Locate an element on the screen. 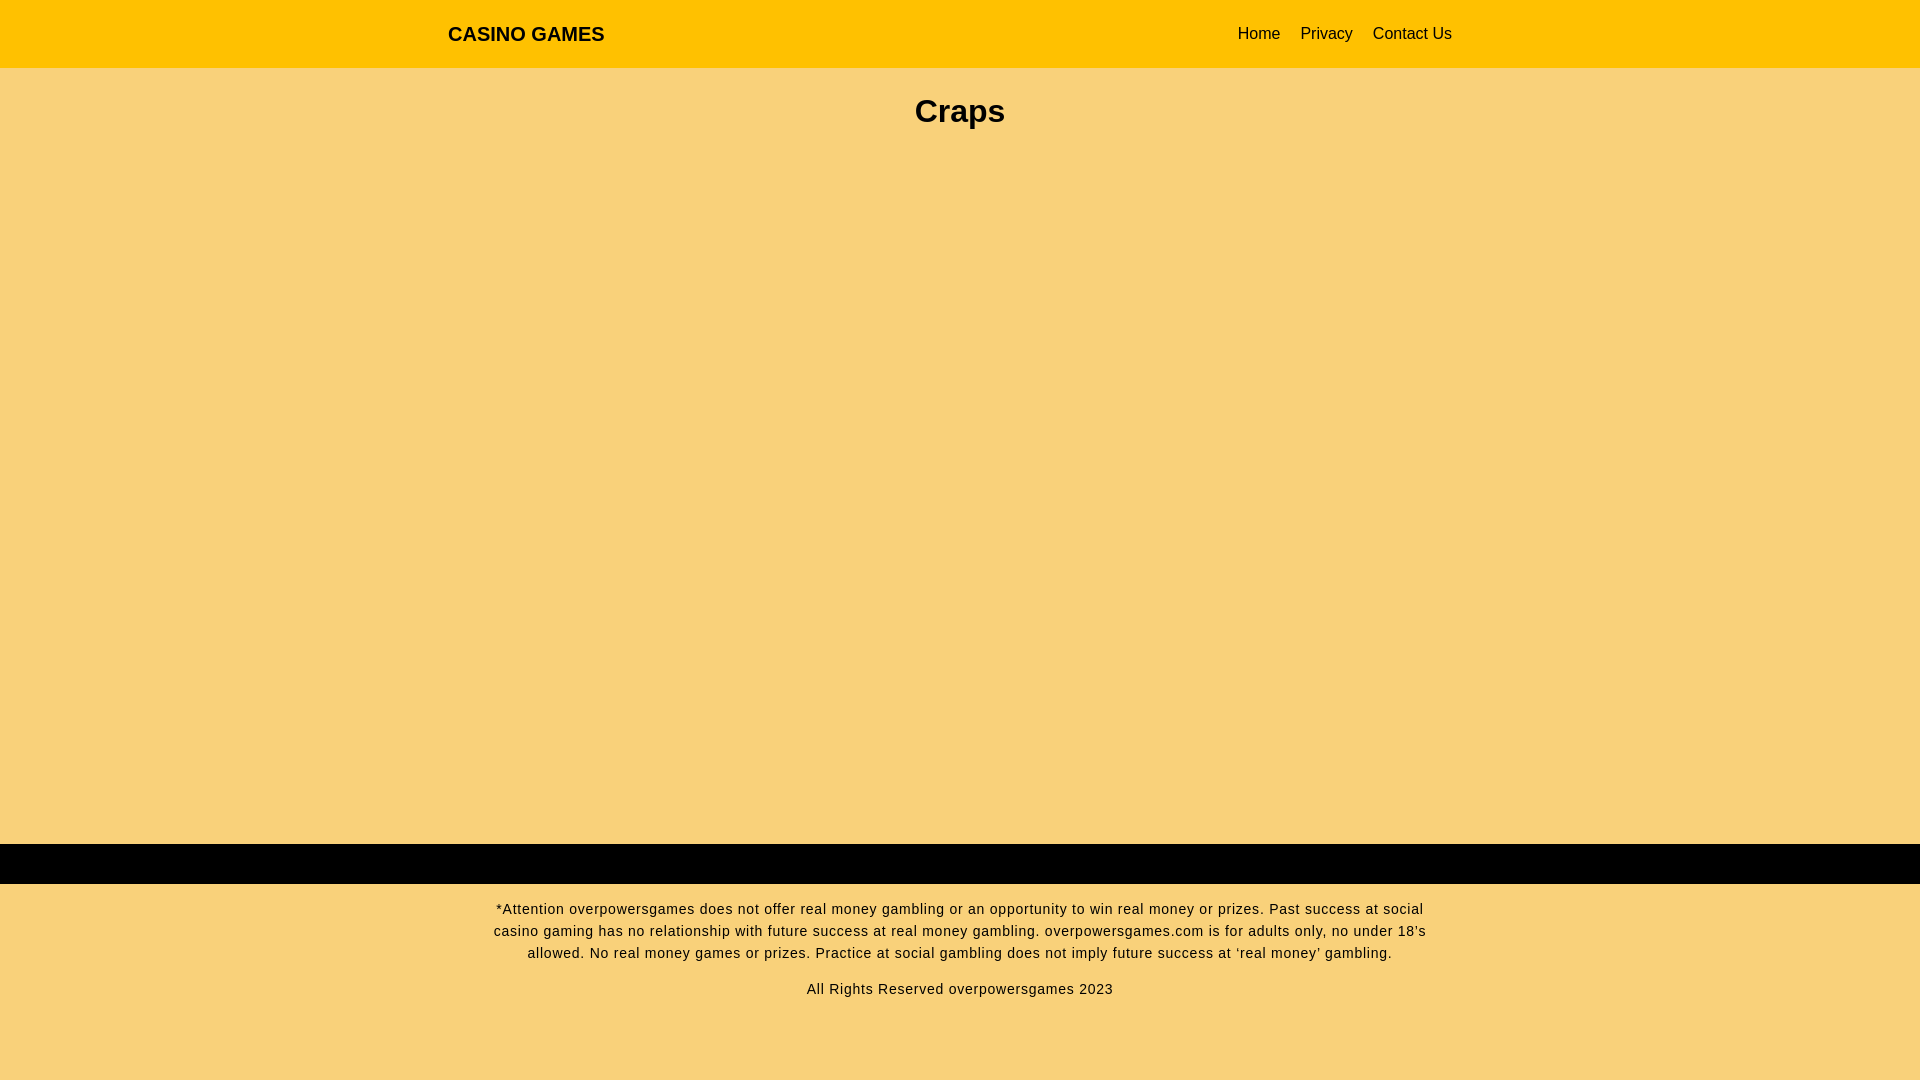 The height and width of the screenshot is (1080, 1920). CASINO GAMES is located at coordinates (526, 32).